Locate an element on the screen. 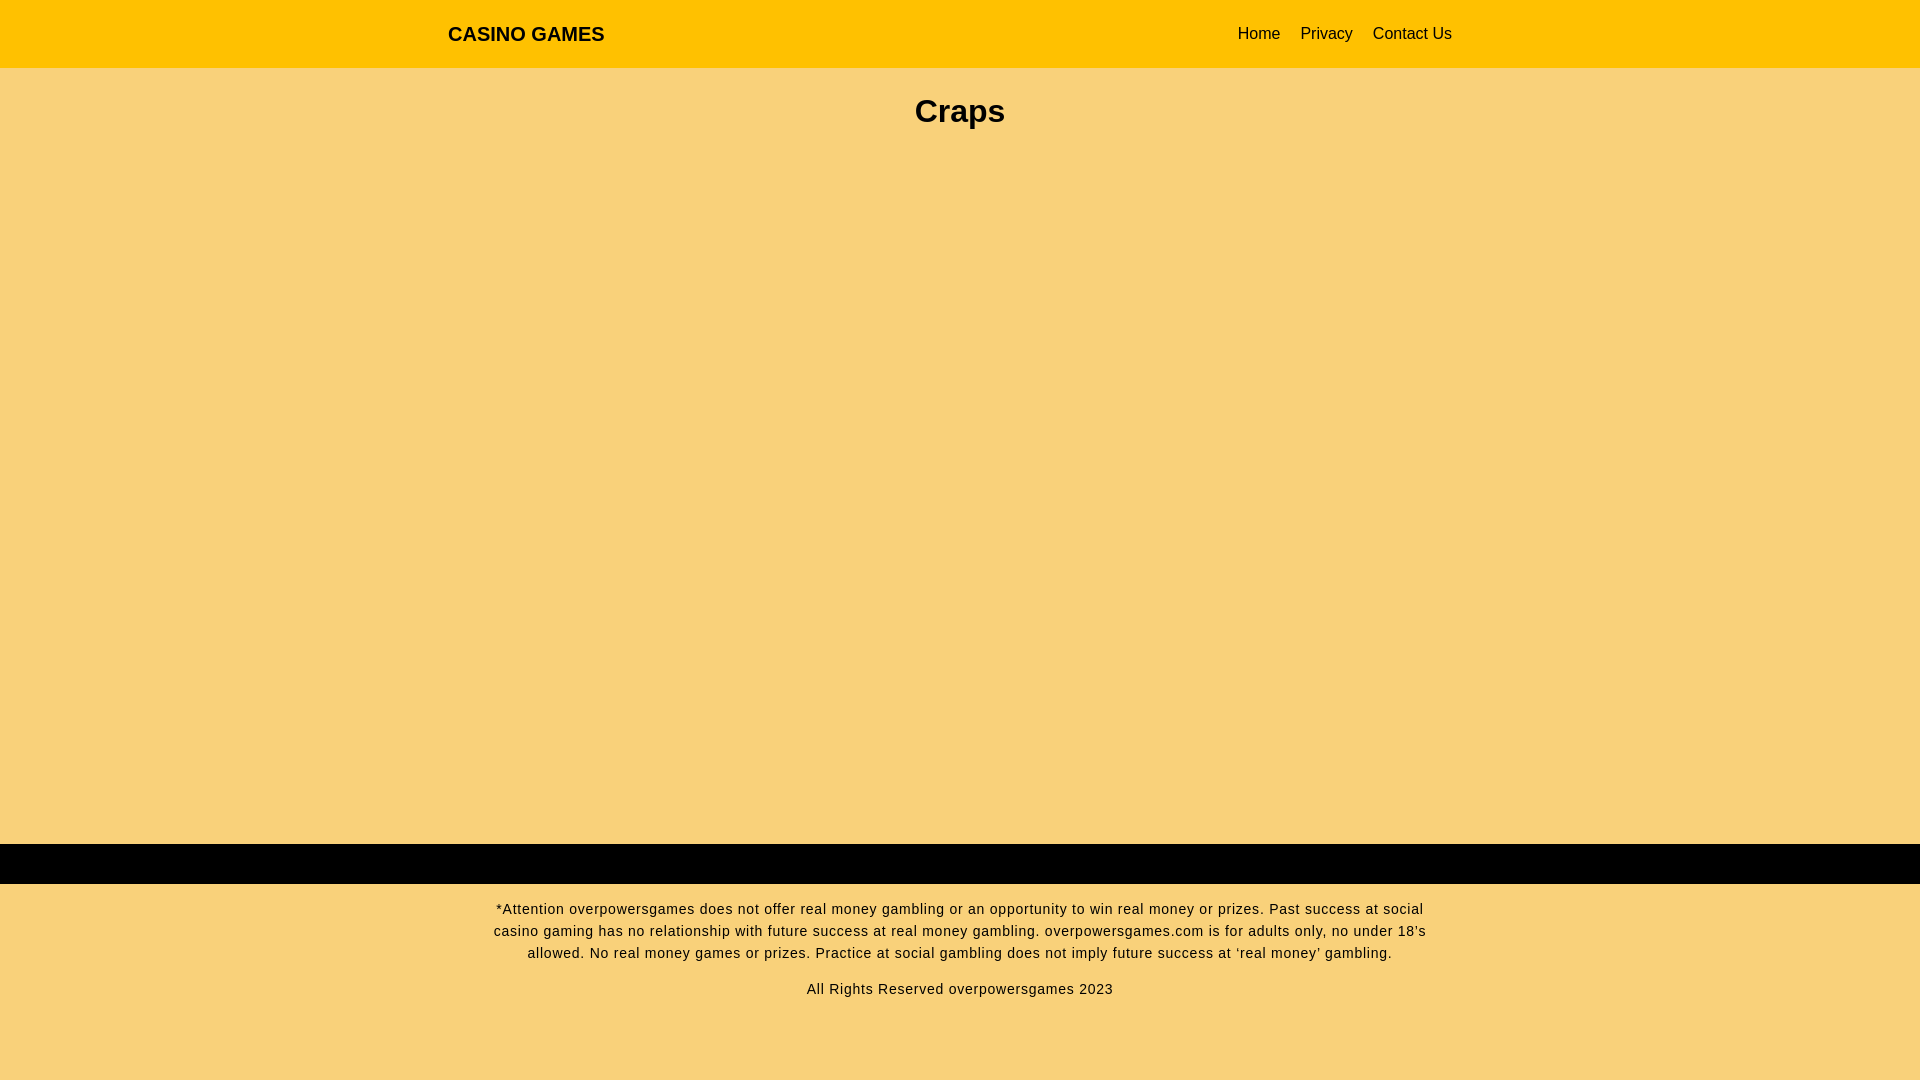 The height and width of the screenshot is (1080, 1920). CASINO GAMES is located at coordinates (526, 32).